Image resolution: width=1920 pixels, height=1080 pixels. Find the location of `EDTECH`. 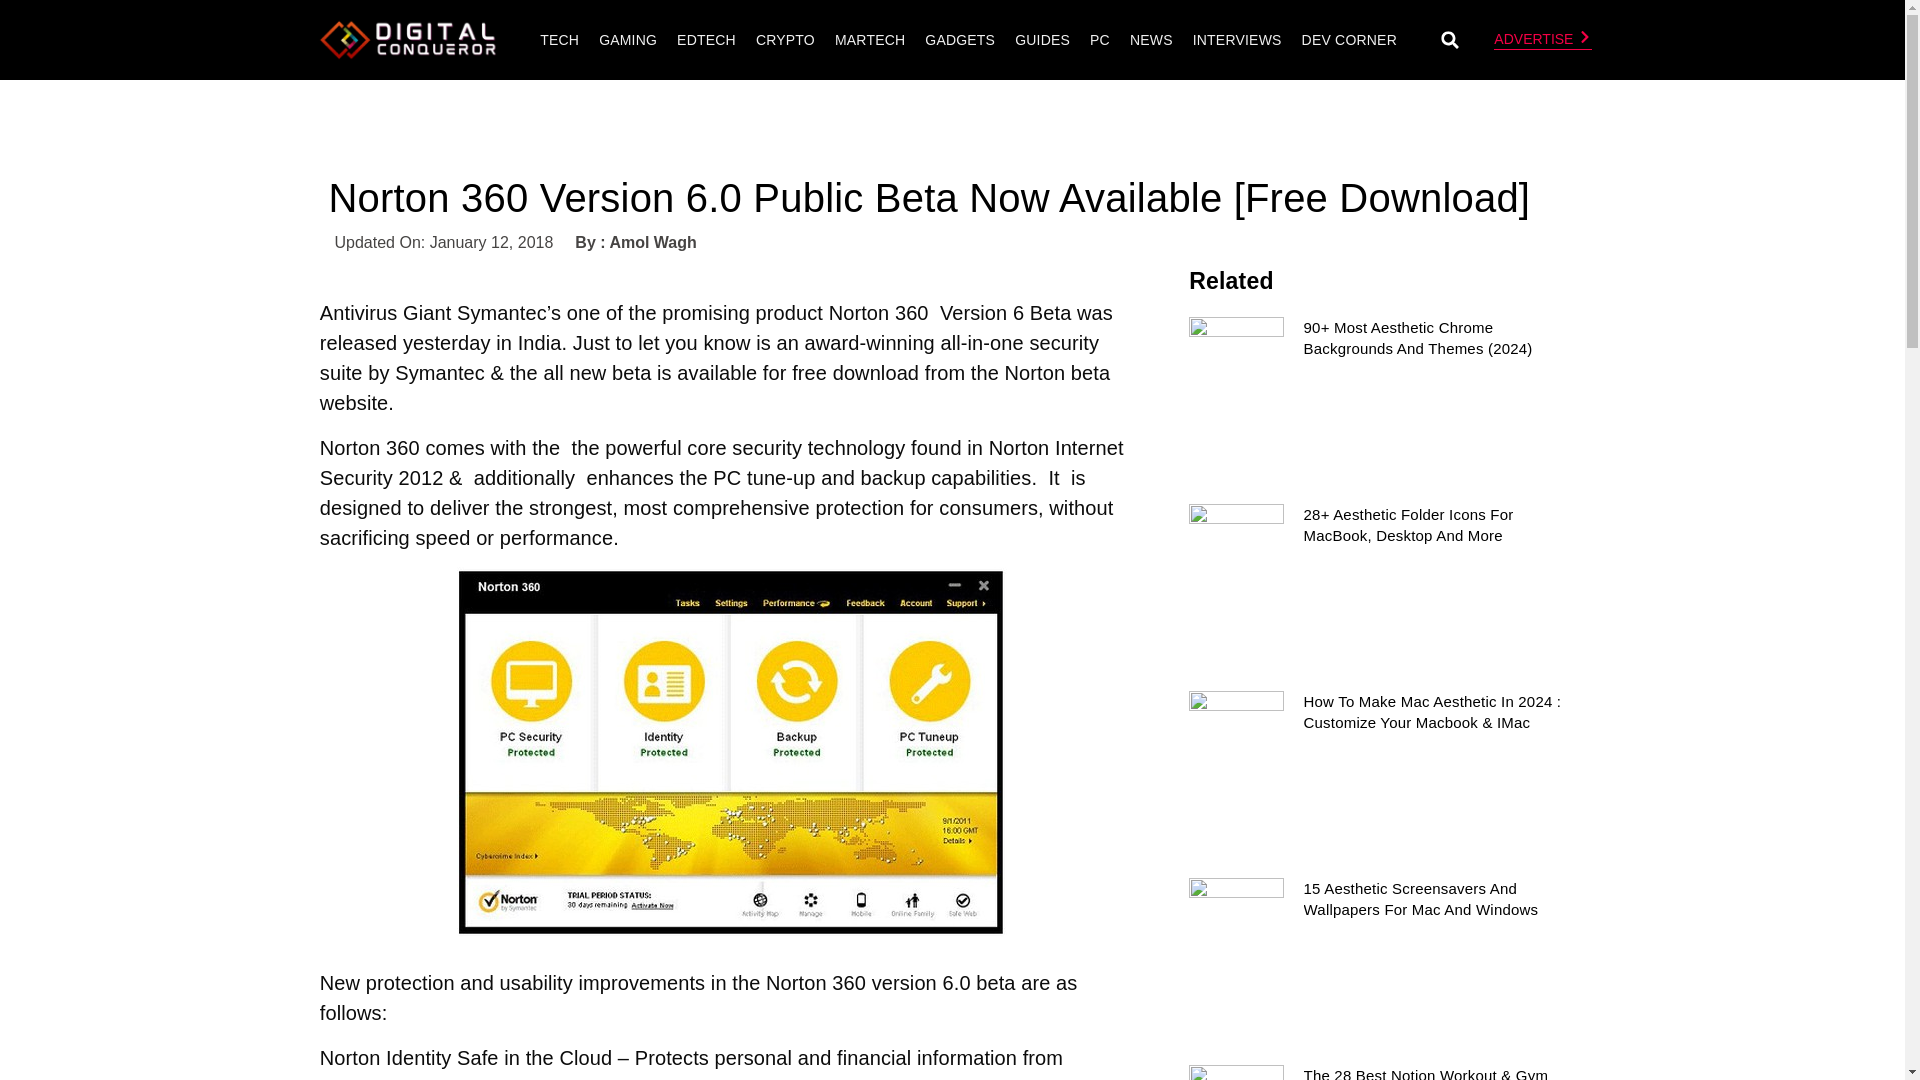

EDTECH is located at coordinates (706, 40).